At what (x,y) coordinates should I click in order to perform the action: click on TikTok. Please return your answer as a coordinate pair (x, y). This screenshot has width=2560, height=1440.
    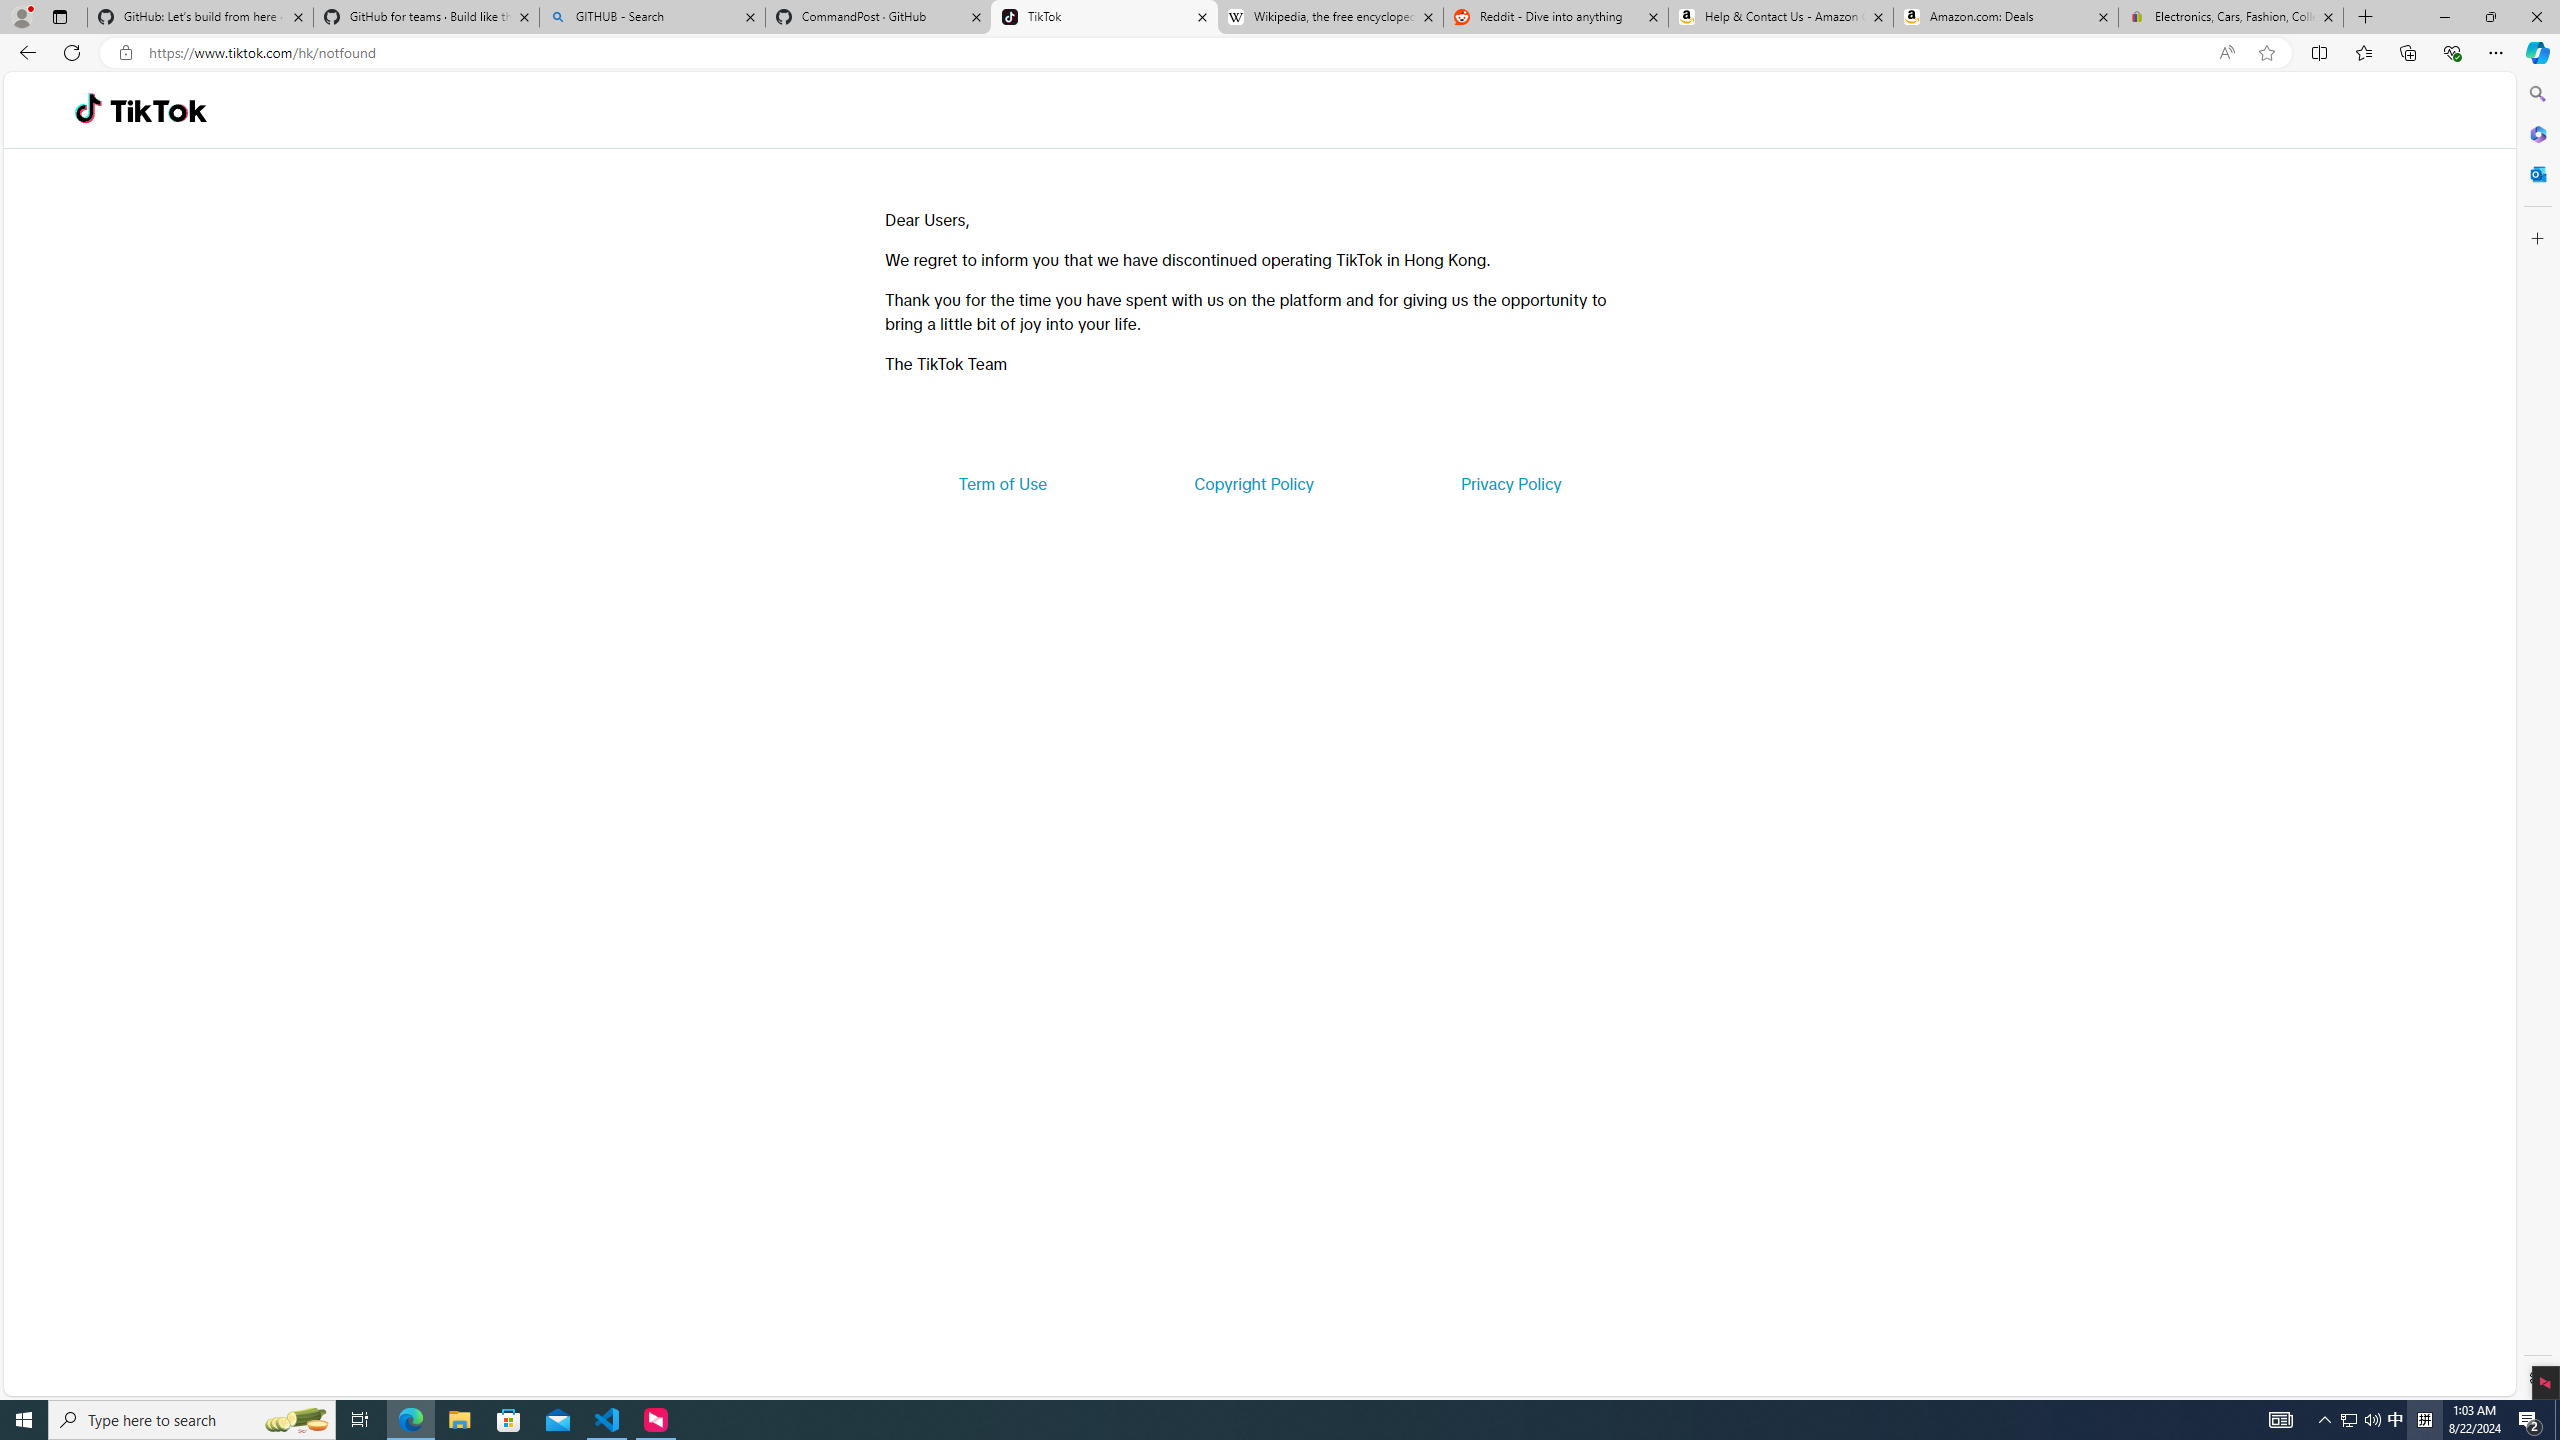
    Looking at the image, I should click on (158, 110).